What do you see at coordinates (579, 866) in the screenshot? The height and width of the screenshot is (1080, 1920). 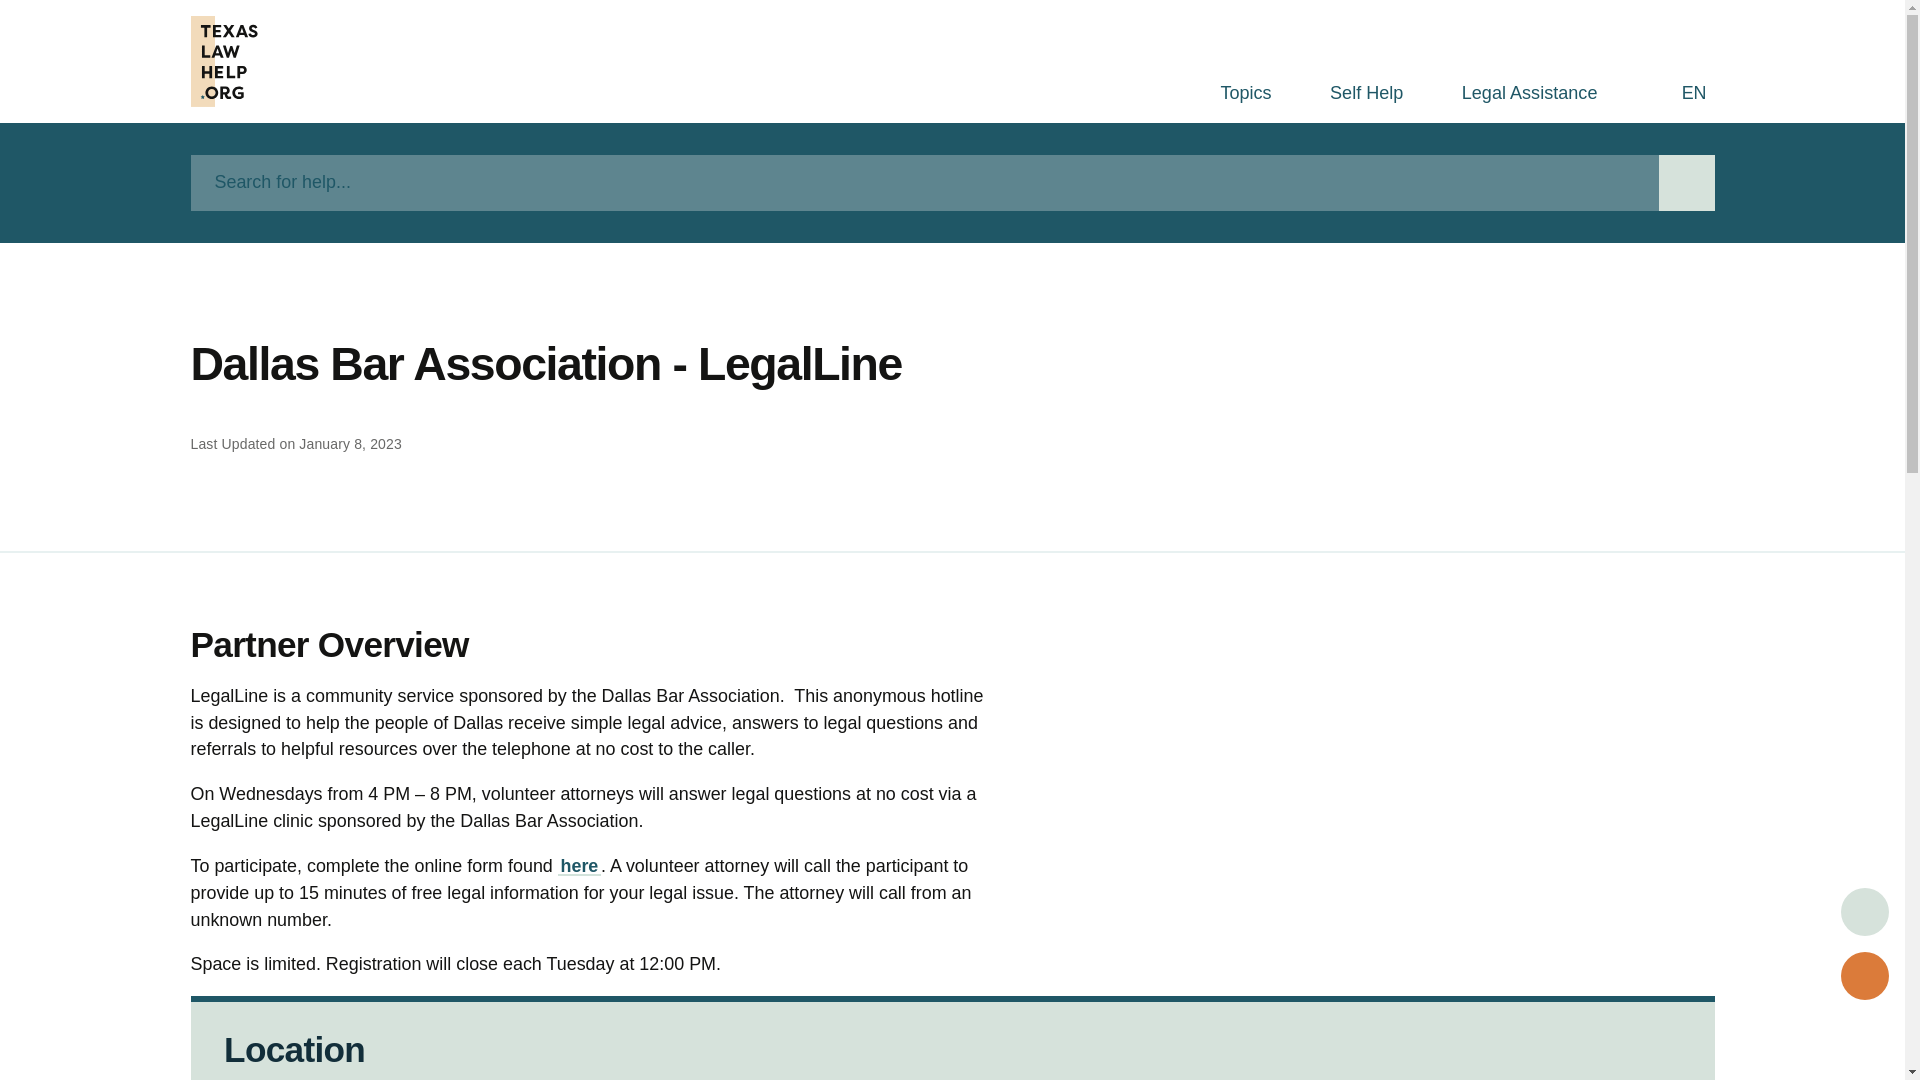 I see `here` at bounding box center [579, 866].